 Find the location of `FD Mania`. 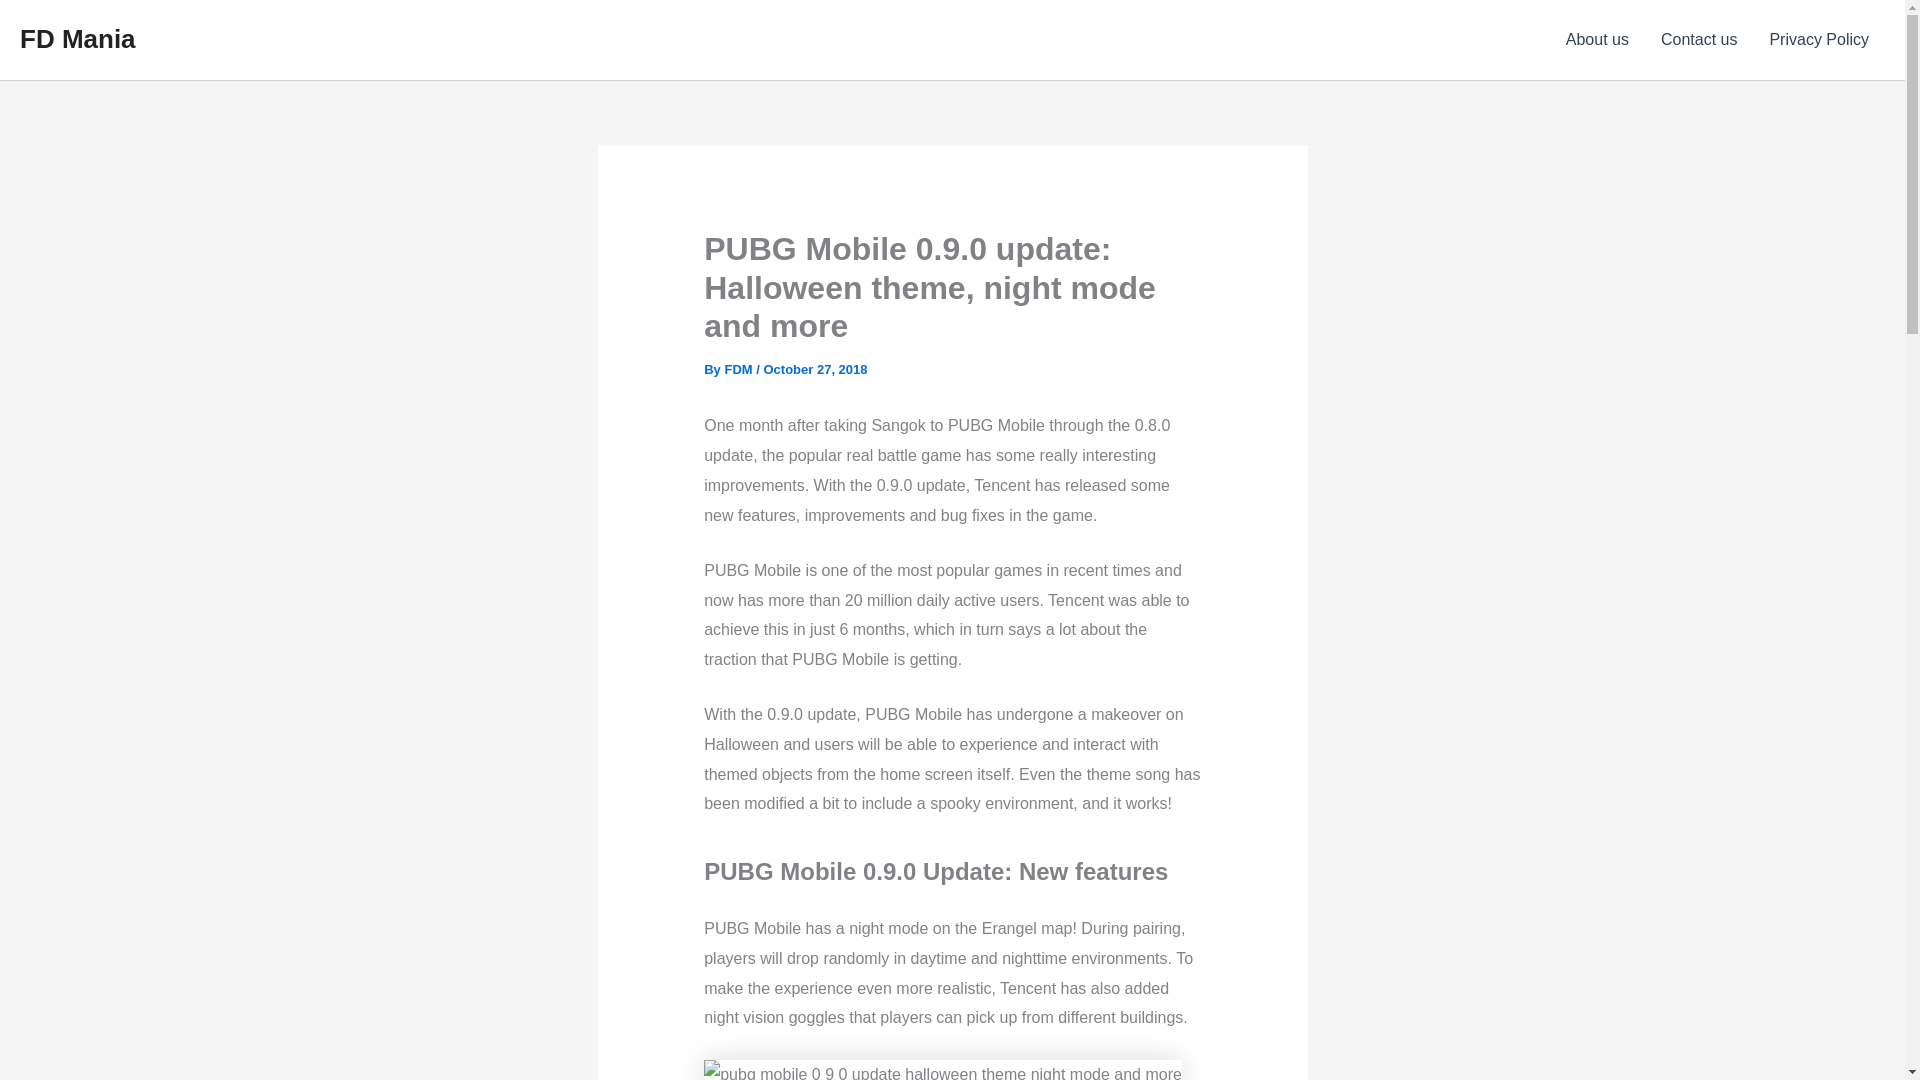

FD Mania is located at coordinates (78, 38).